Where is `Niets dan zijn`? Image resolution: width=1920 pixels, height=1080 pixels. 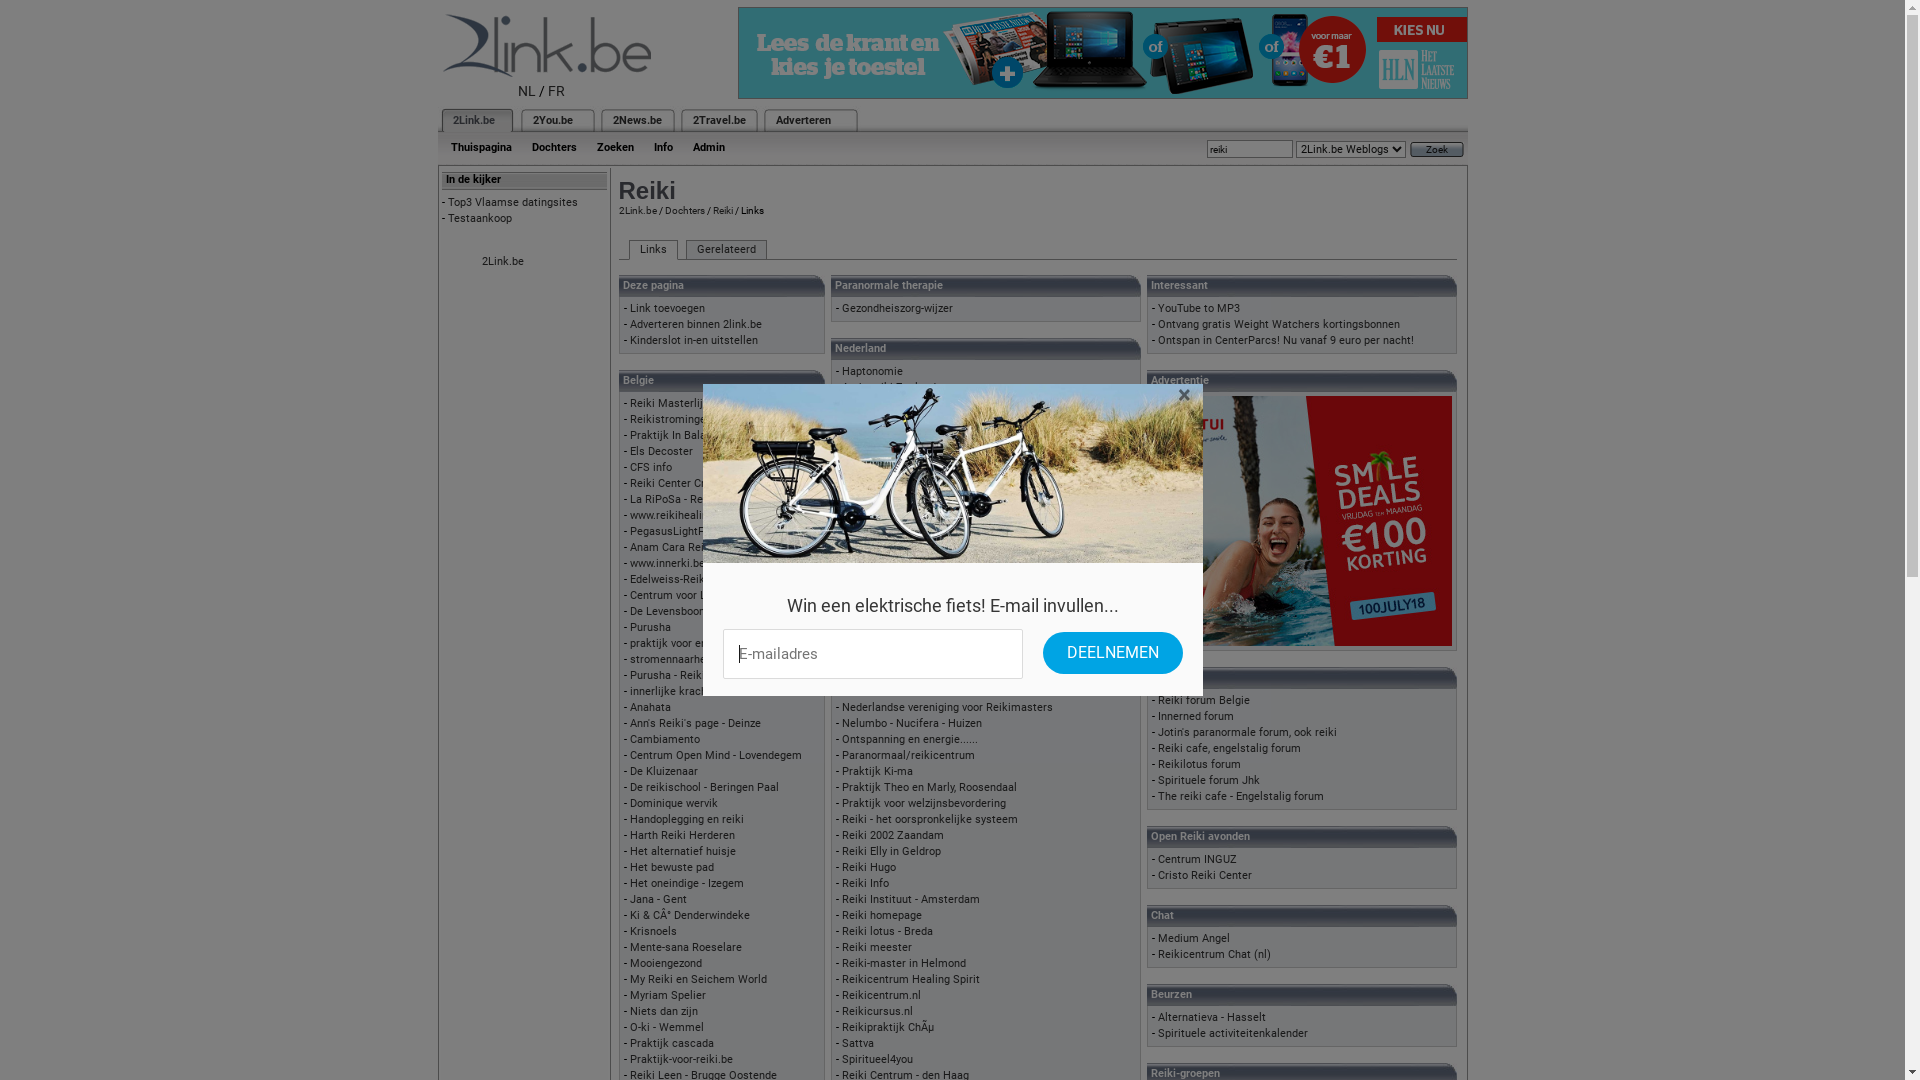
Niets dan zijn is located at coordinates (664, 1011).